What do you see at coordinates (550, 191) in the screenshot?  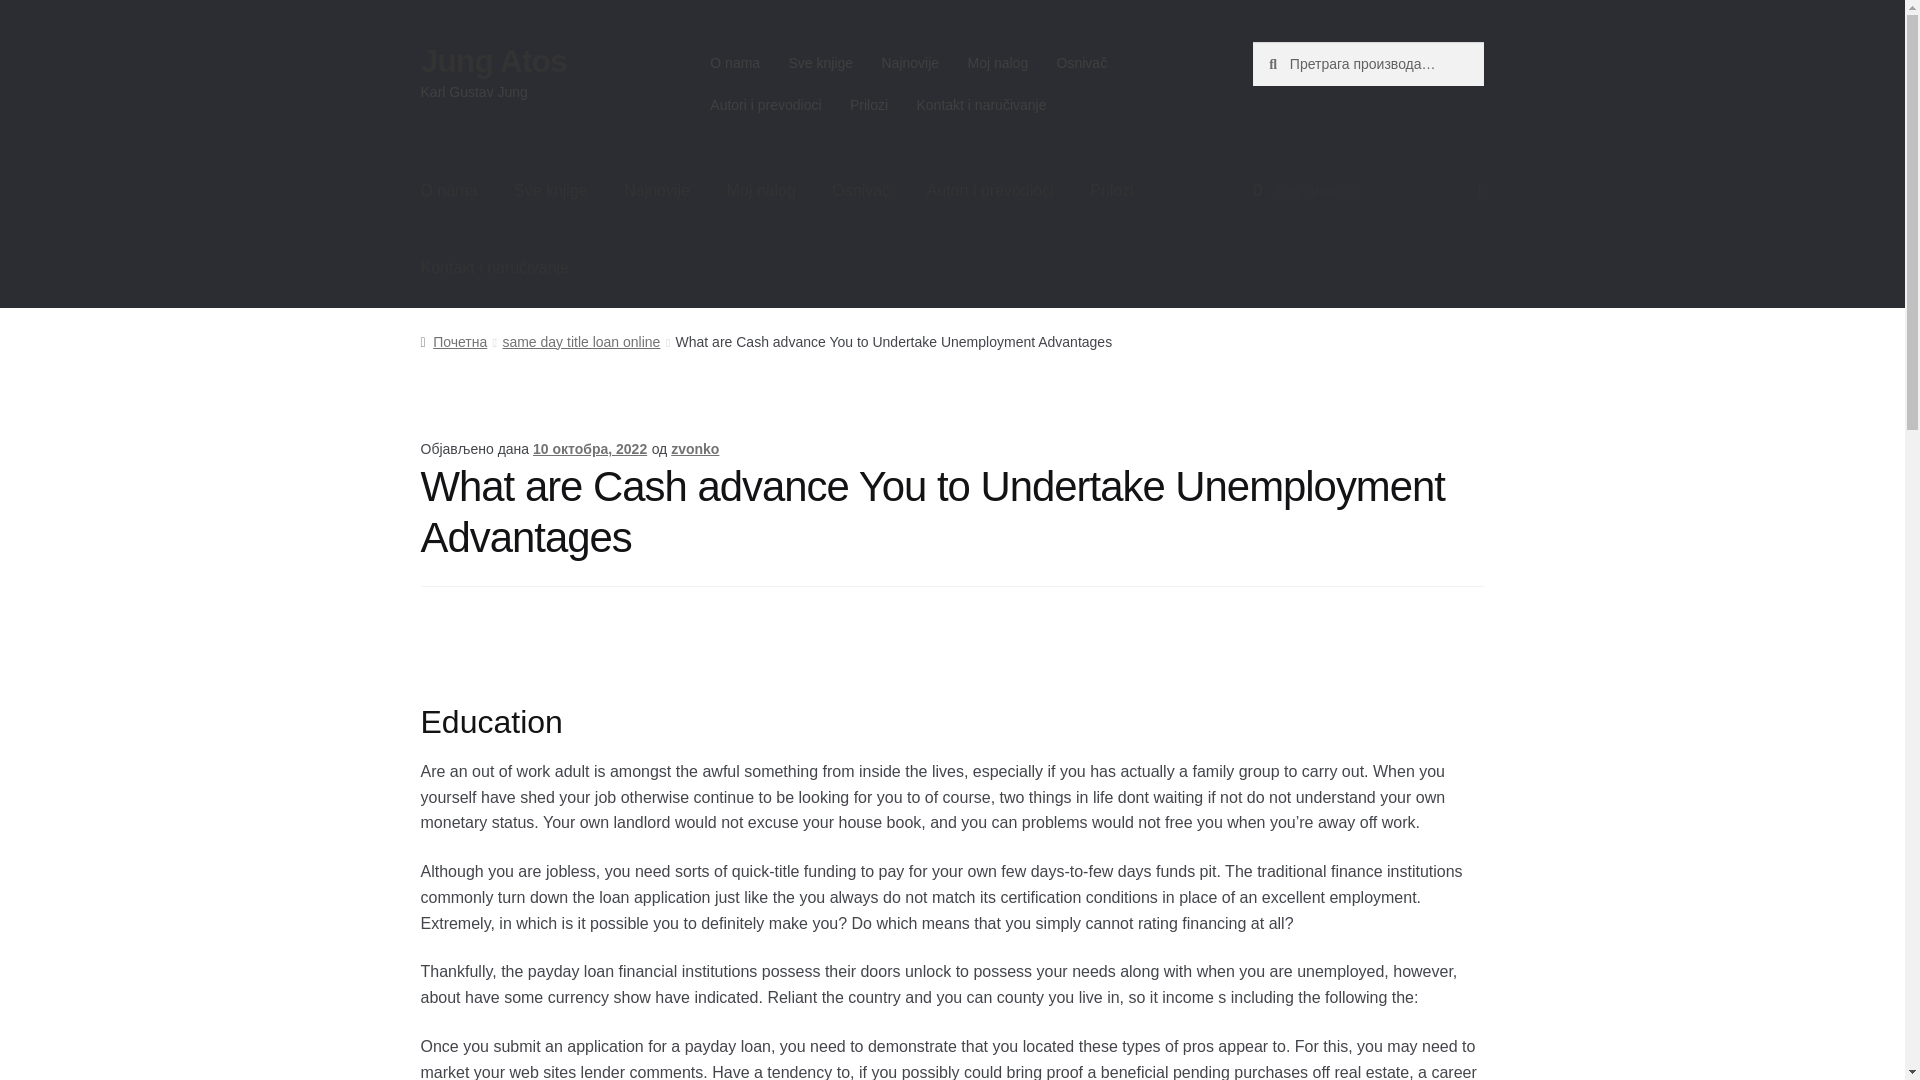 I see `Sve knjige` at bounding box center [550, 191].